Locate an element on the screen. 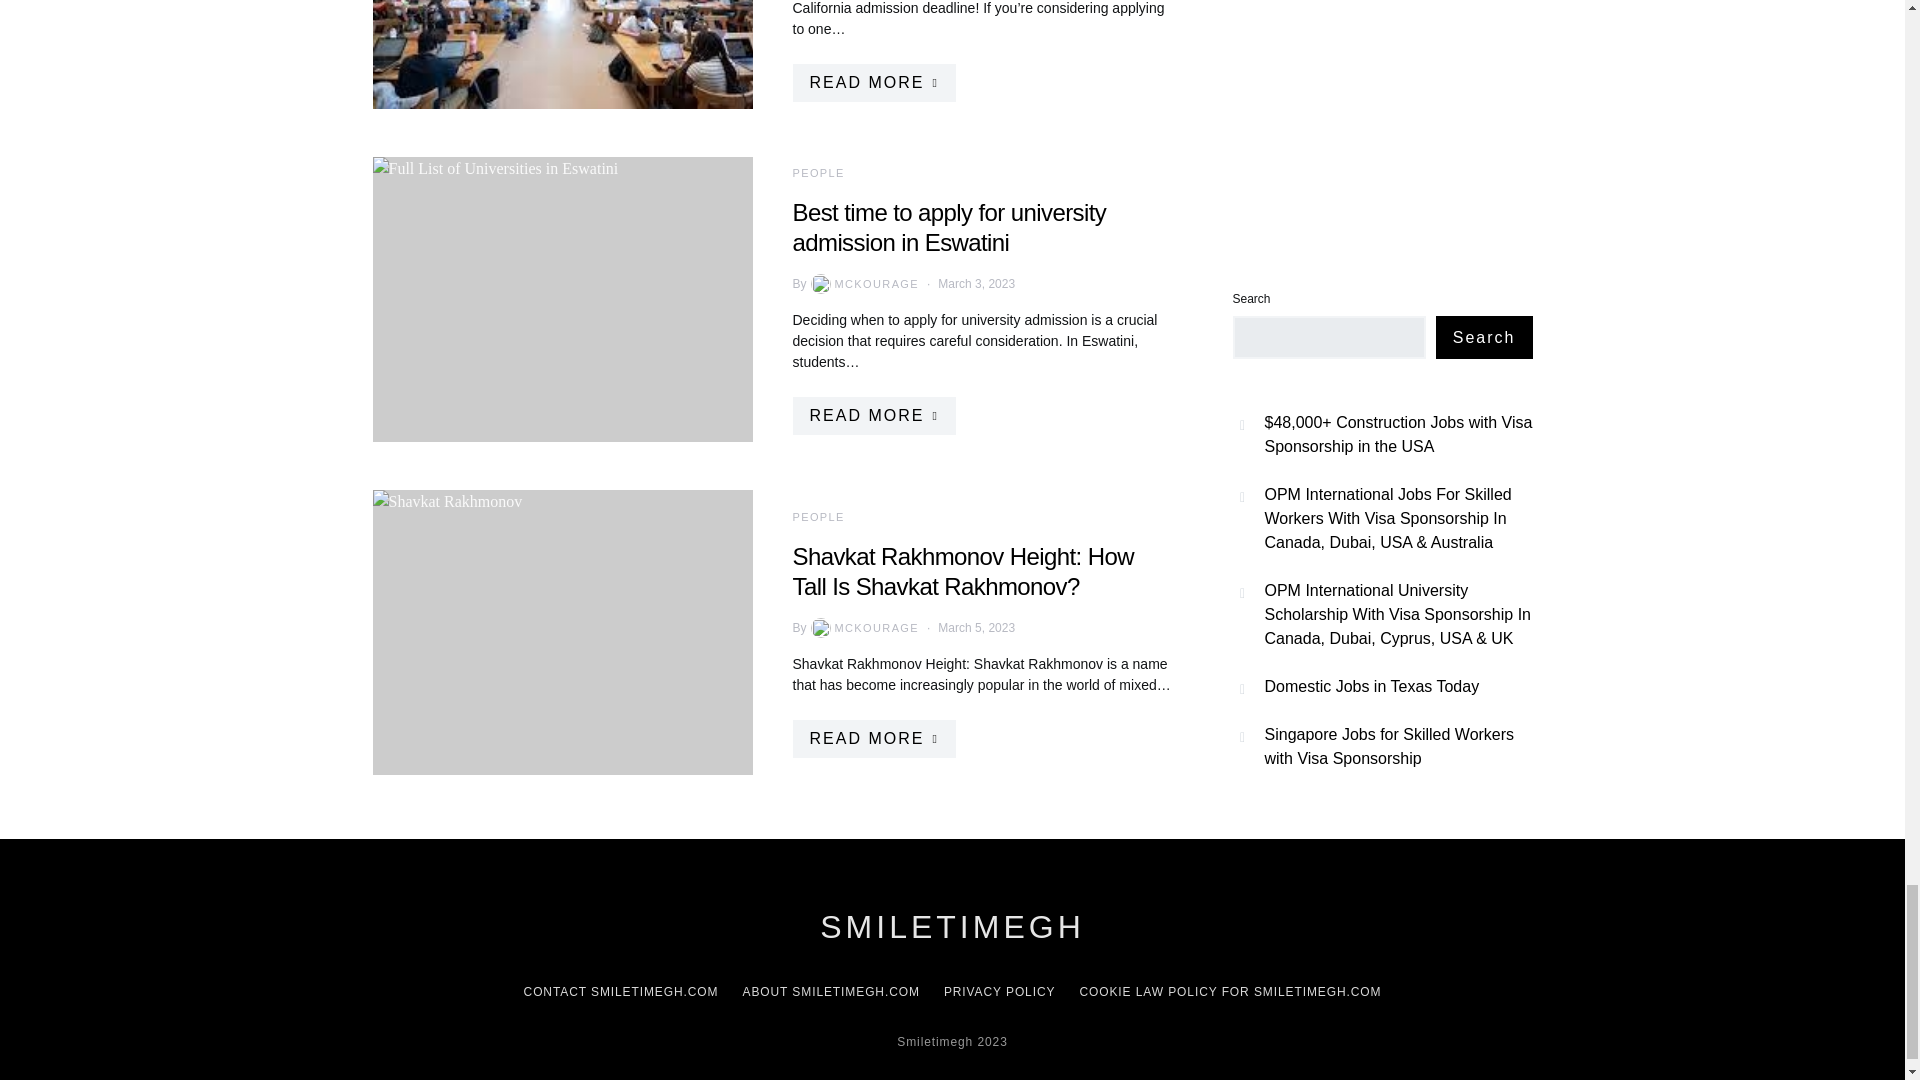 This screenshot has width=1920, height=1080. View all posts by Mckourage is located at coordinates (862, 284).